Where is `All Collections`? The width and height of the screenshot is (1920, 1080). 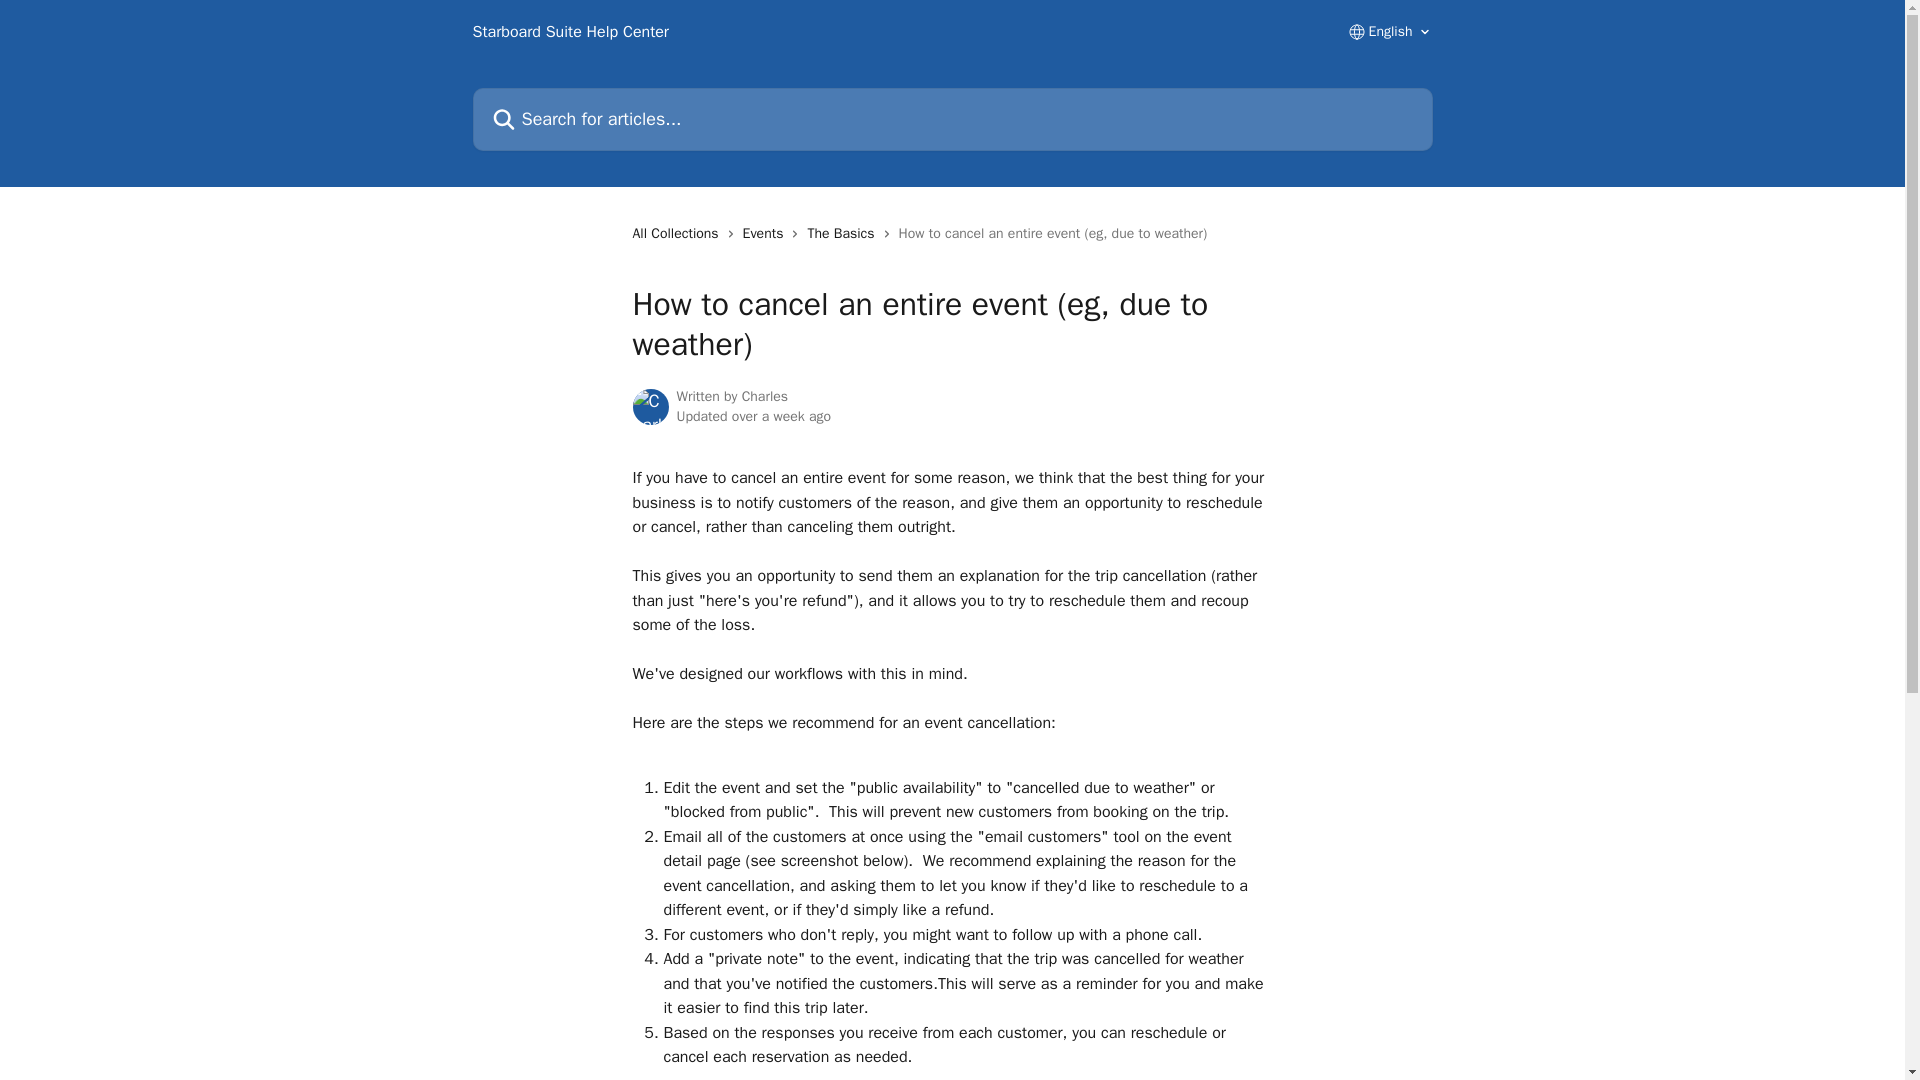
All Collections is located at coordinates (678, 234).